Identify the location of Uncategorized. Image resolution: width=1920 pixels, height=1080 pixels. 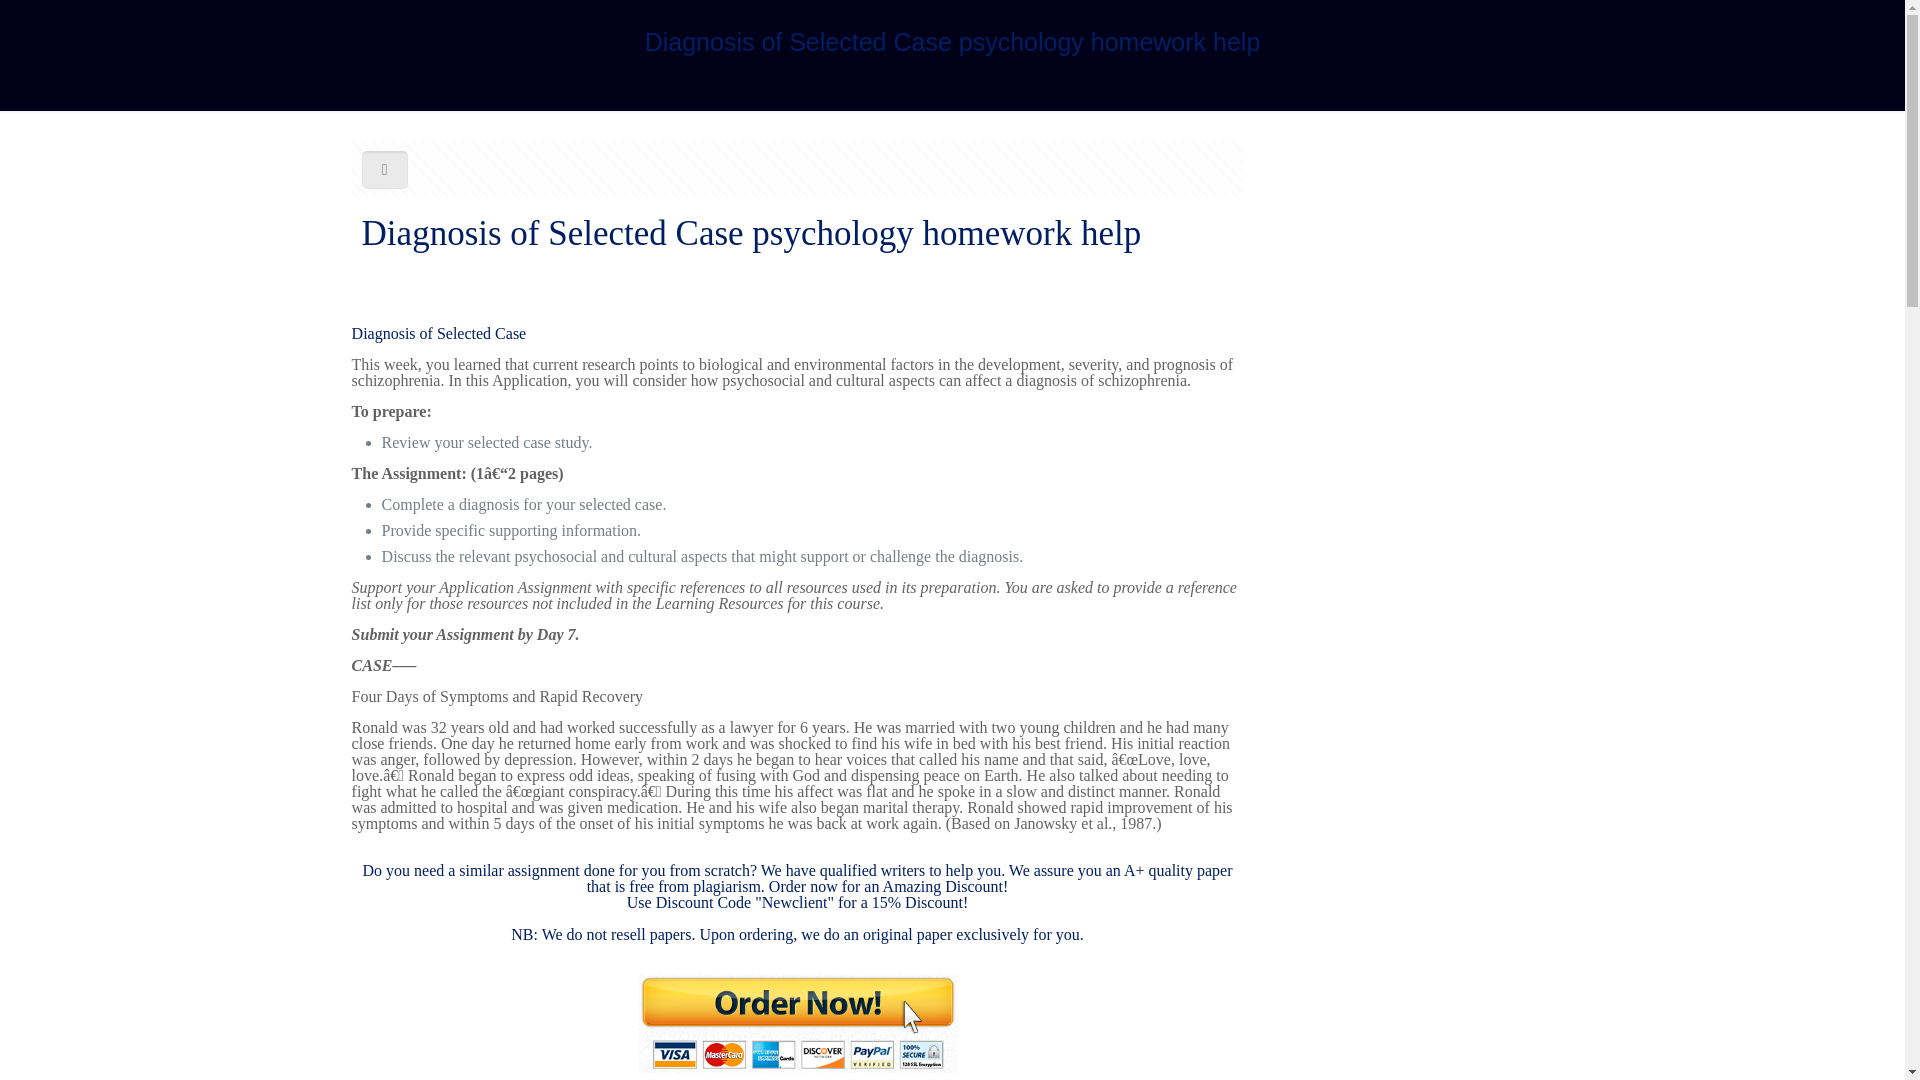
(793, 72).